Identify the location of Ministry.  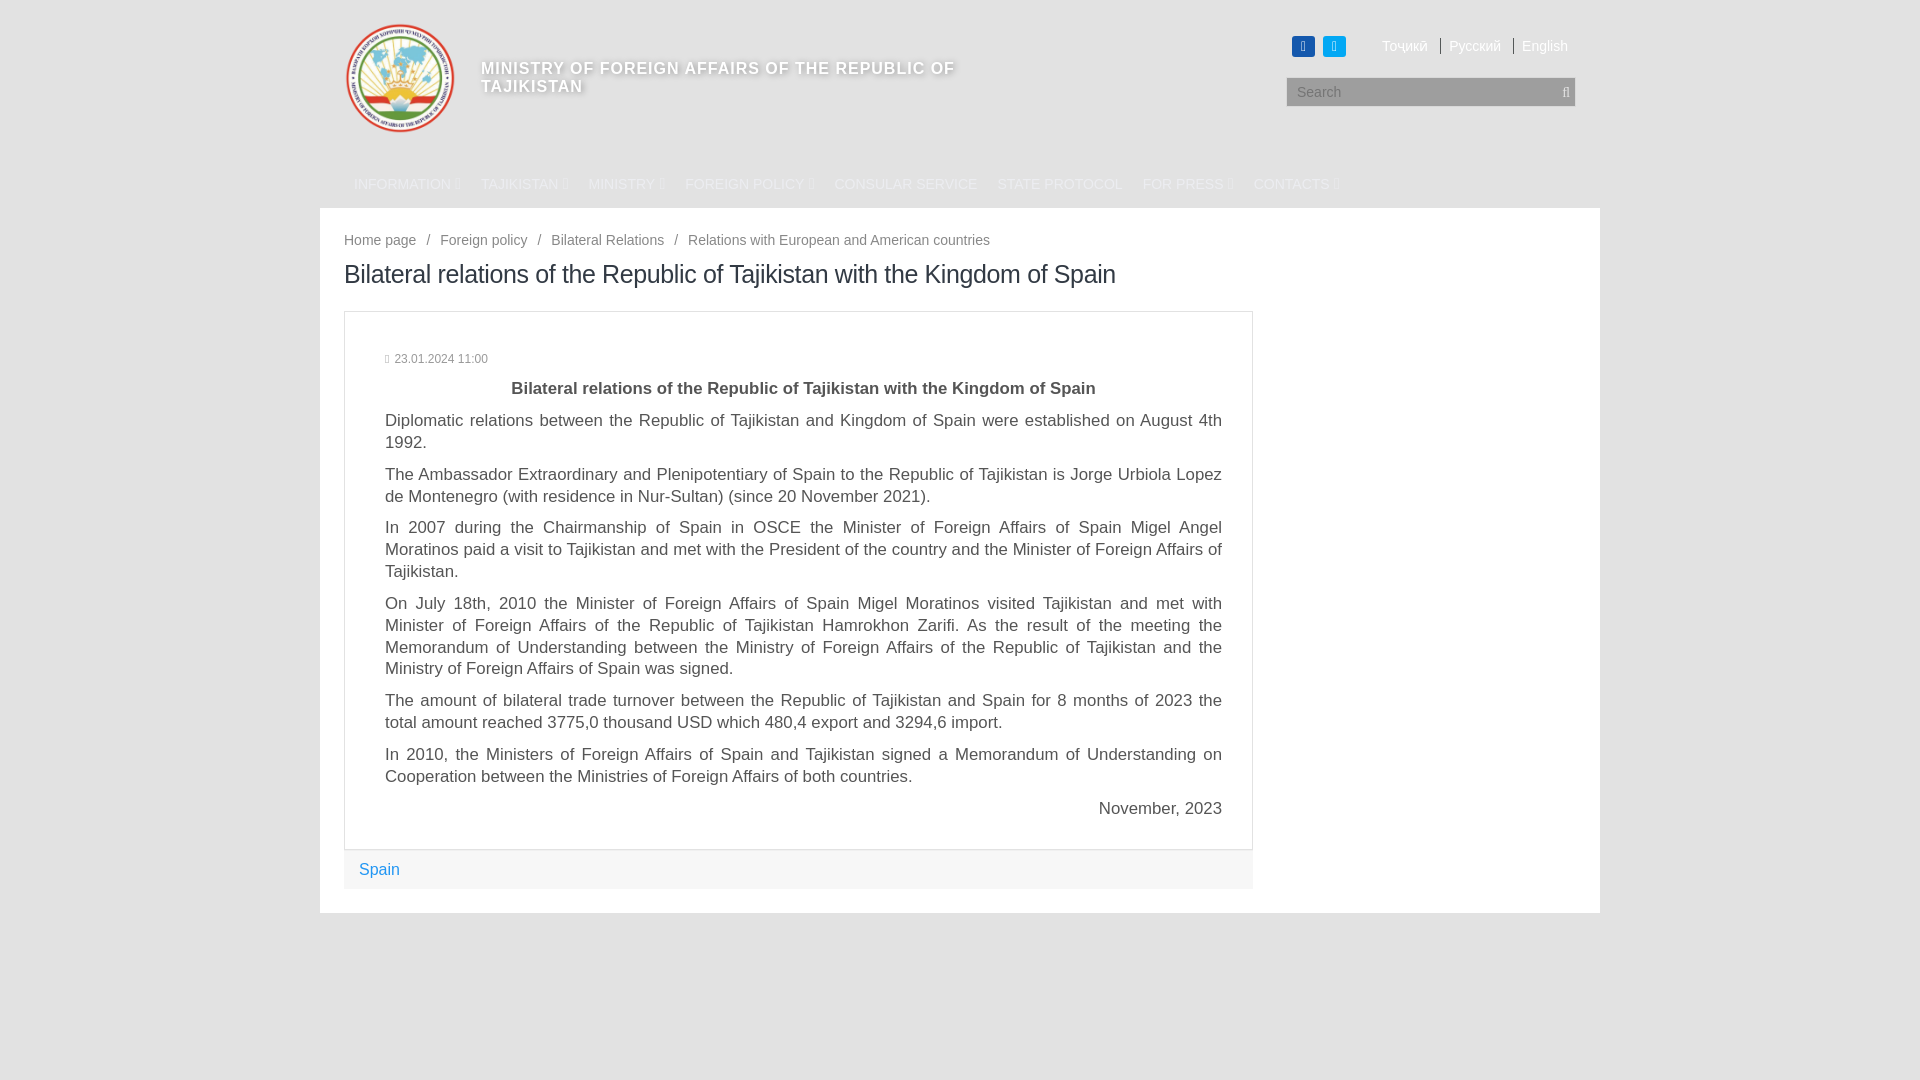
(627, 184).